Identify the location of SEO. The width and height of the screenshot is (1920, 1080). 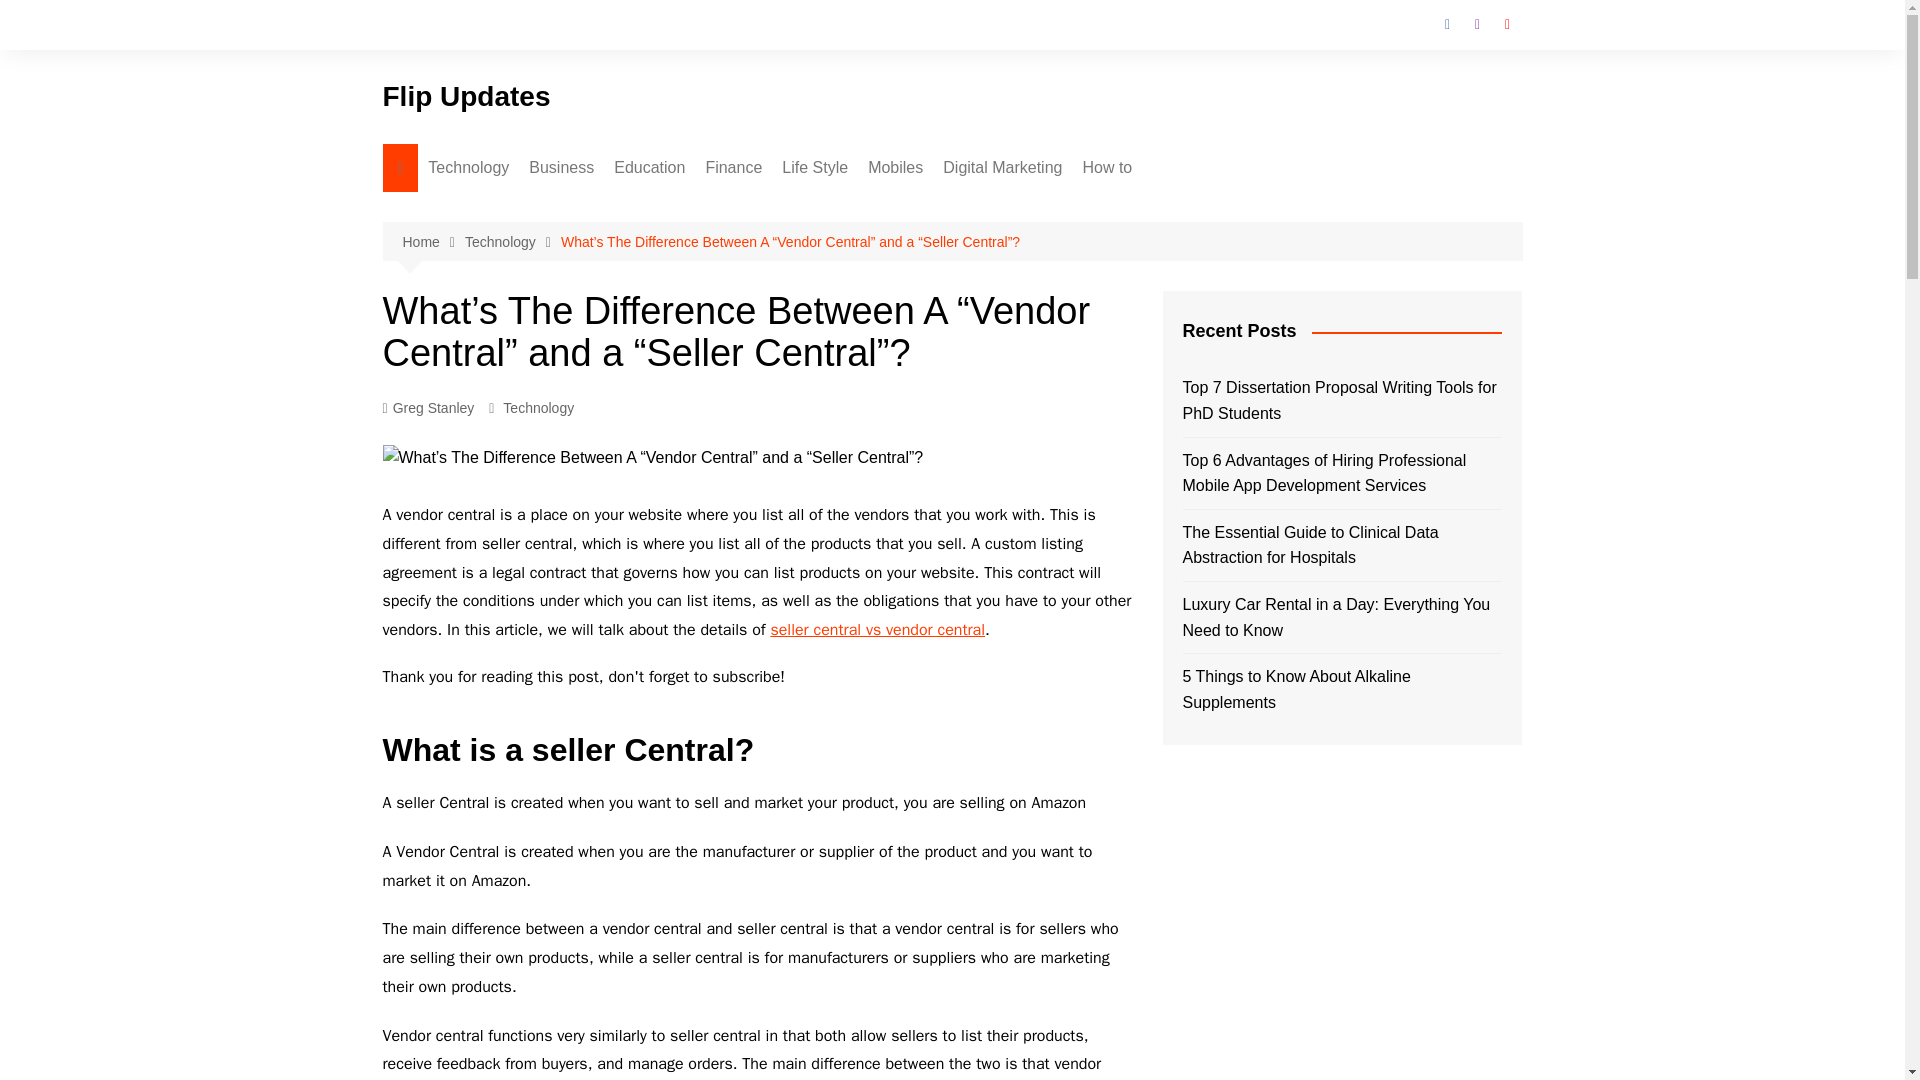
(1043, 208).